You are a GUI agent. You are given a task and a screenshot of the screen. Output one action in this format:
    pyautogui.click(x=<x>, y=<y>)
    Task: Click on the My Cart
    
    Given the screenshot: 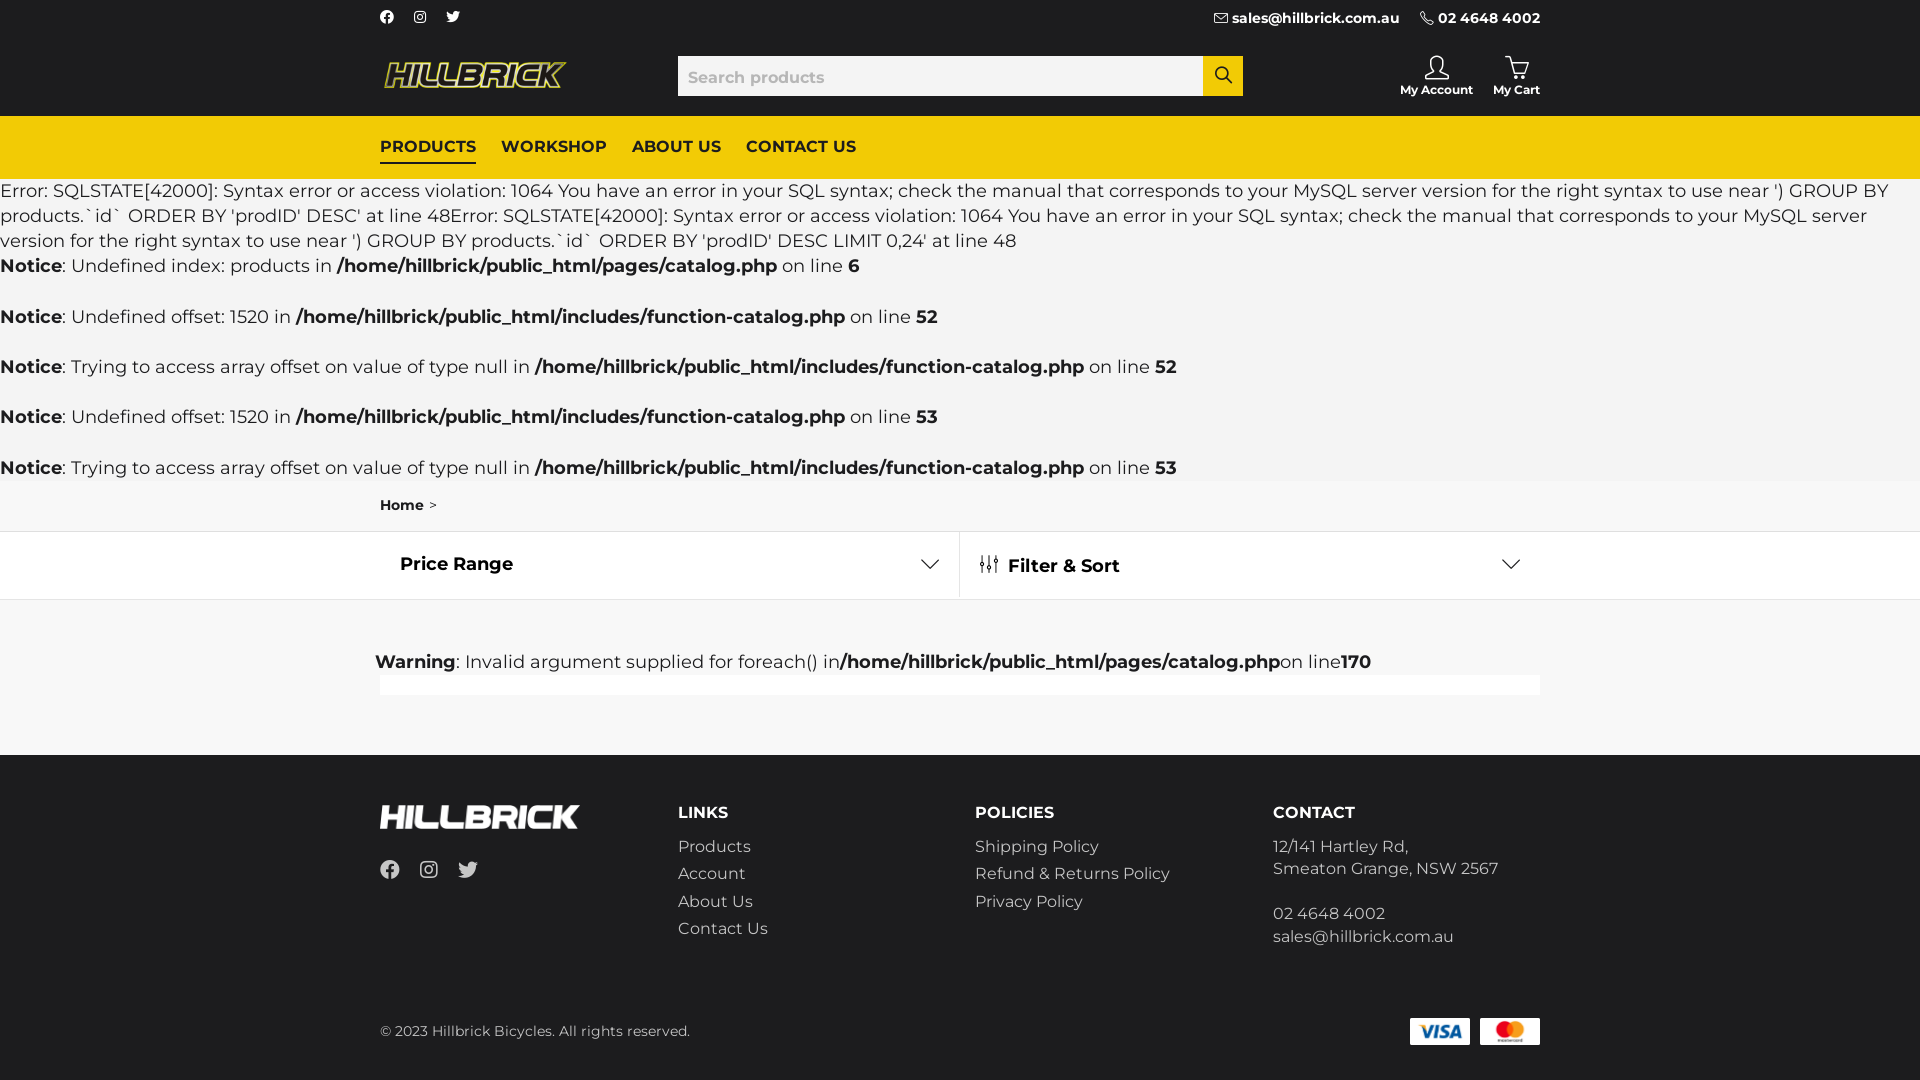 What is the action you would take?
    pyautogui.click(x=1516, y=76)
    